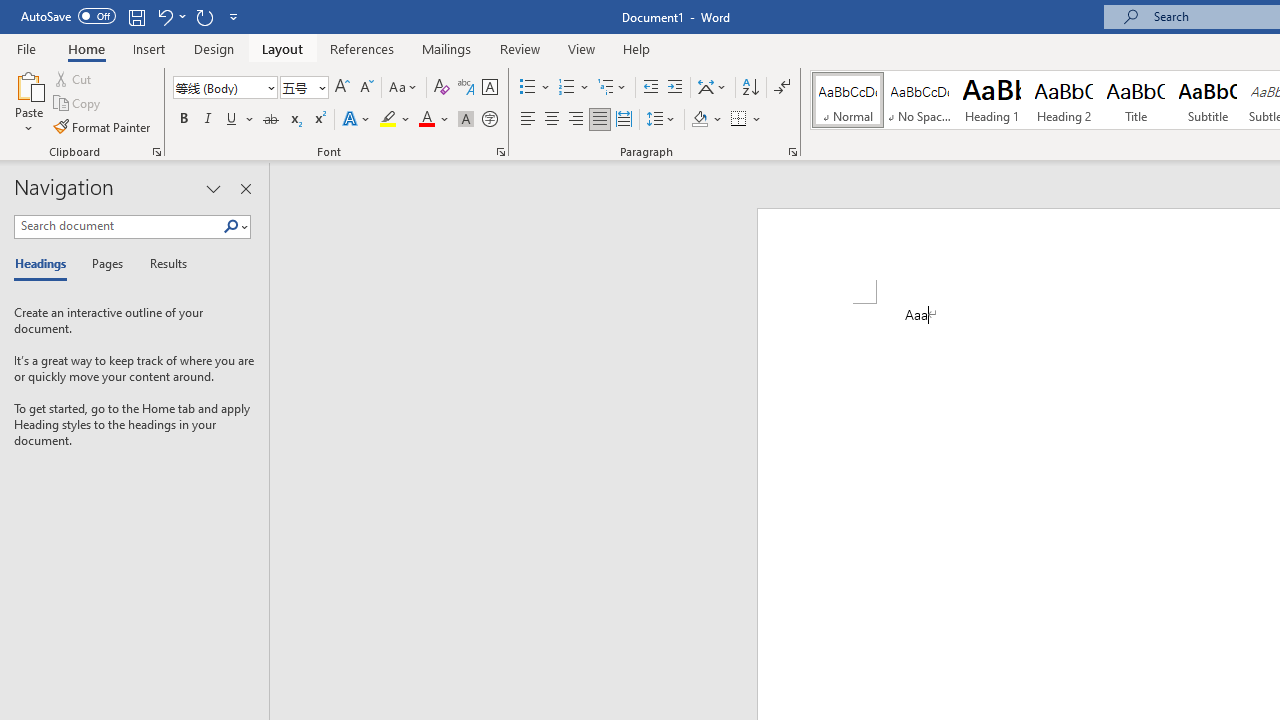 This screenshot has width=1280, height=720. What do you see at coordinates (103, 126) in the screenshot?
I see `Format Painter` at bounding box center [103, 126].